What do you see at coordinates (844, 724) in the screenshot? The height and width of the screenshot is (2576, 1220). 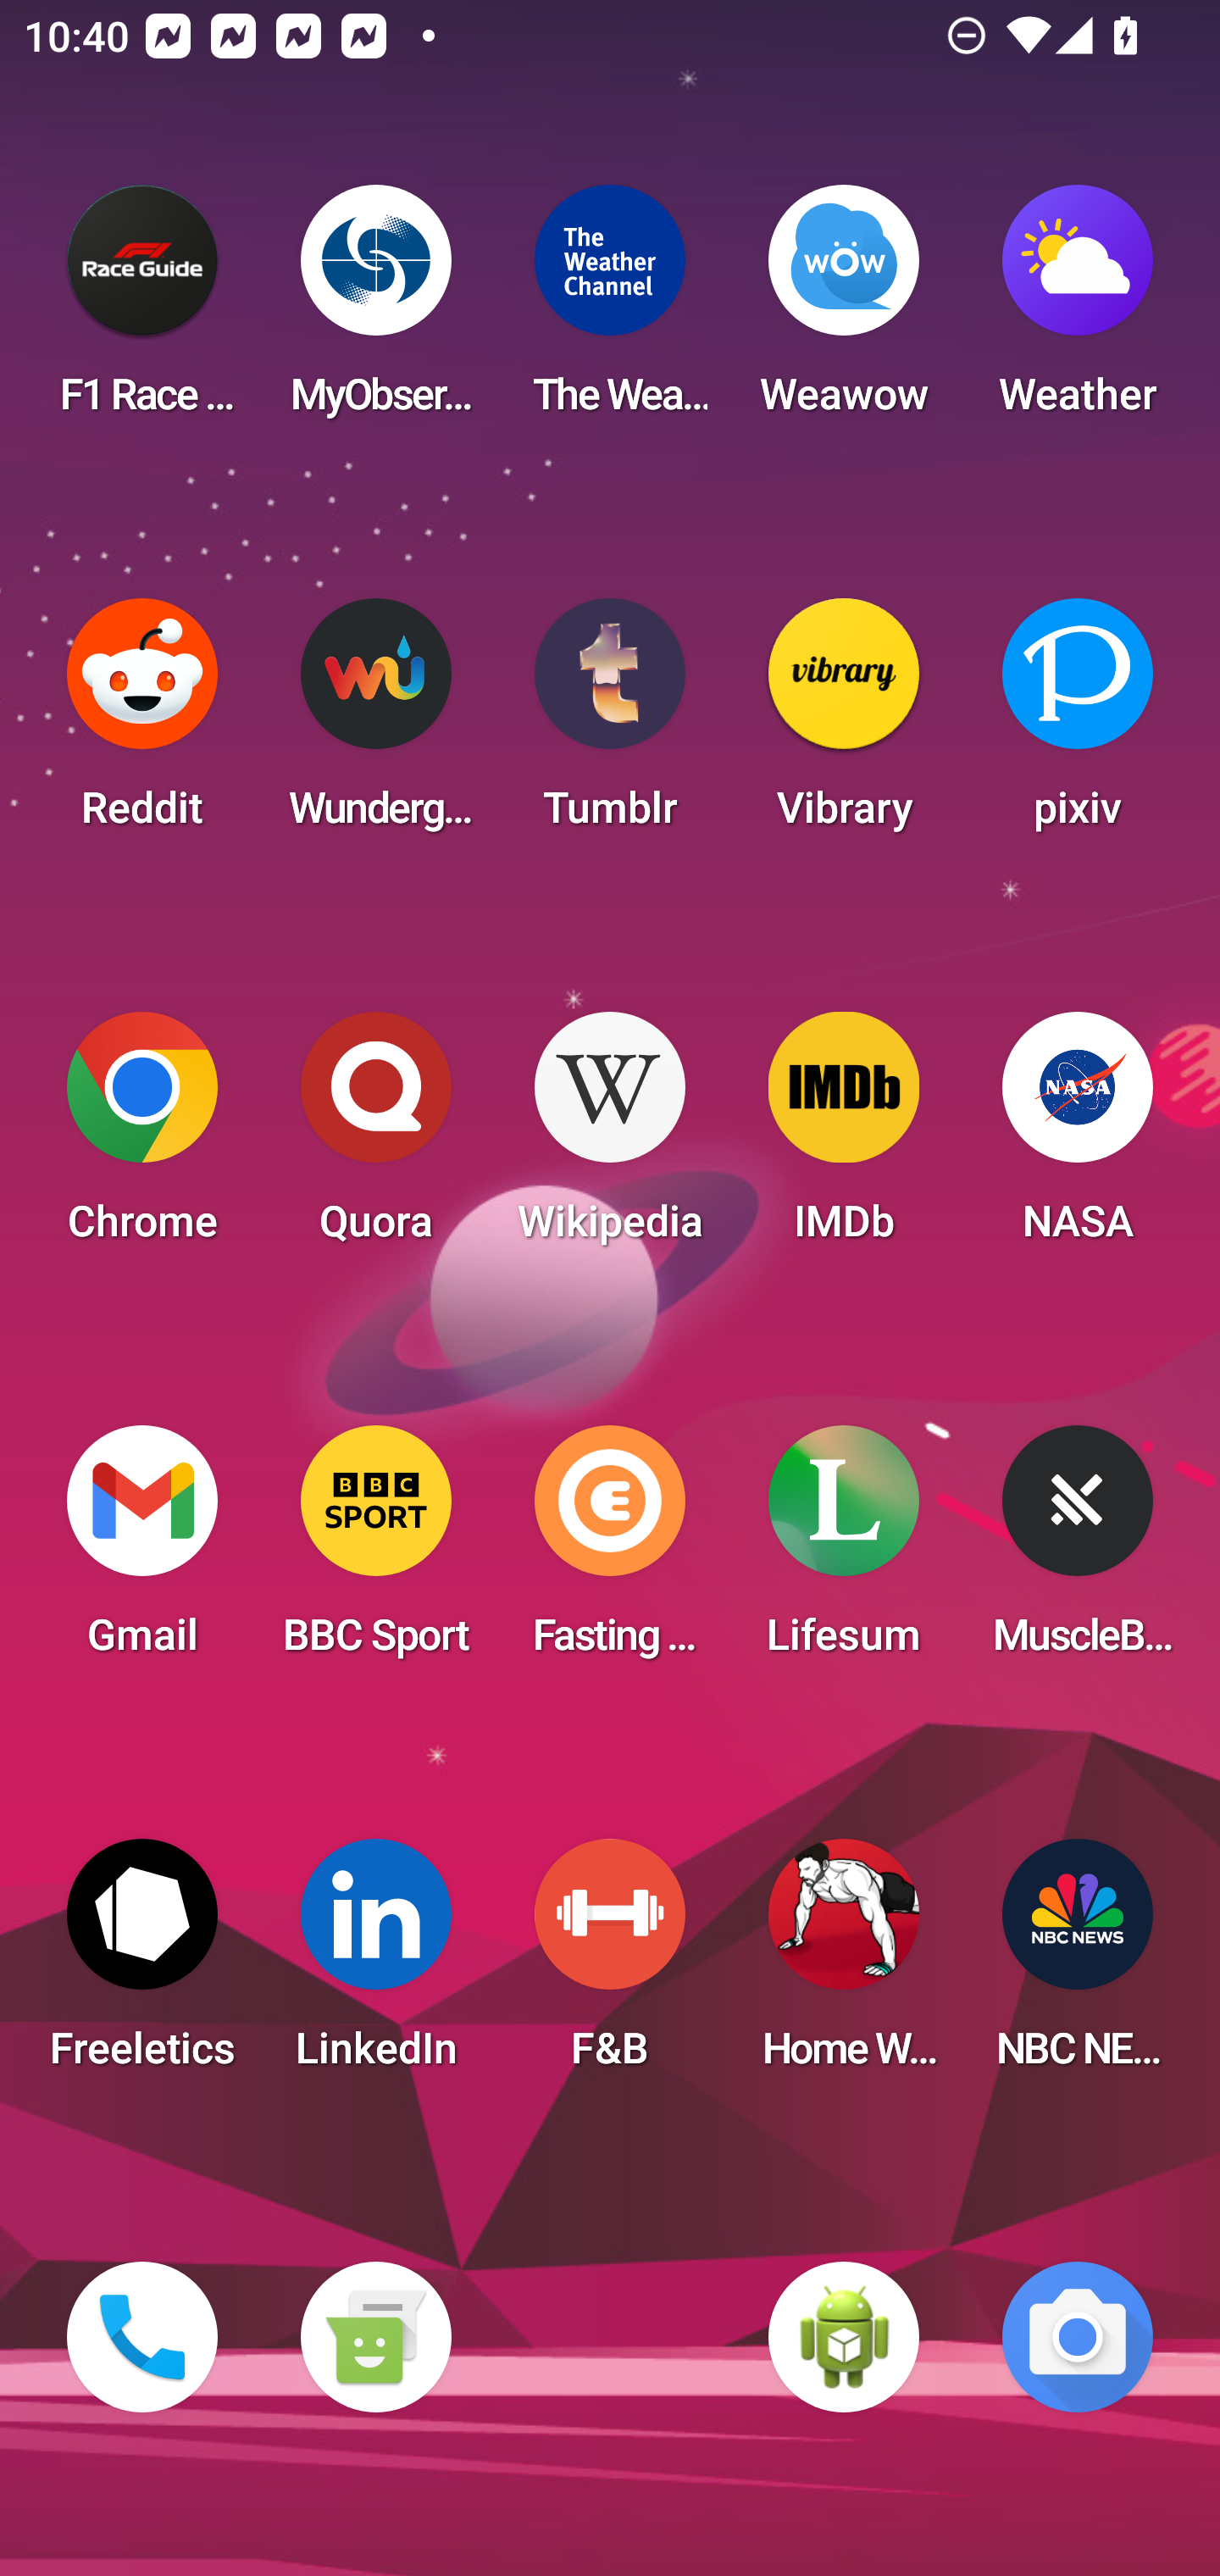 I see `Vibrary` at bounding box center [844, 724].